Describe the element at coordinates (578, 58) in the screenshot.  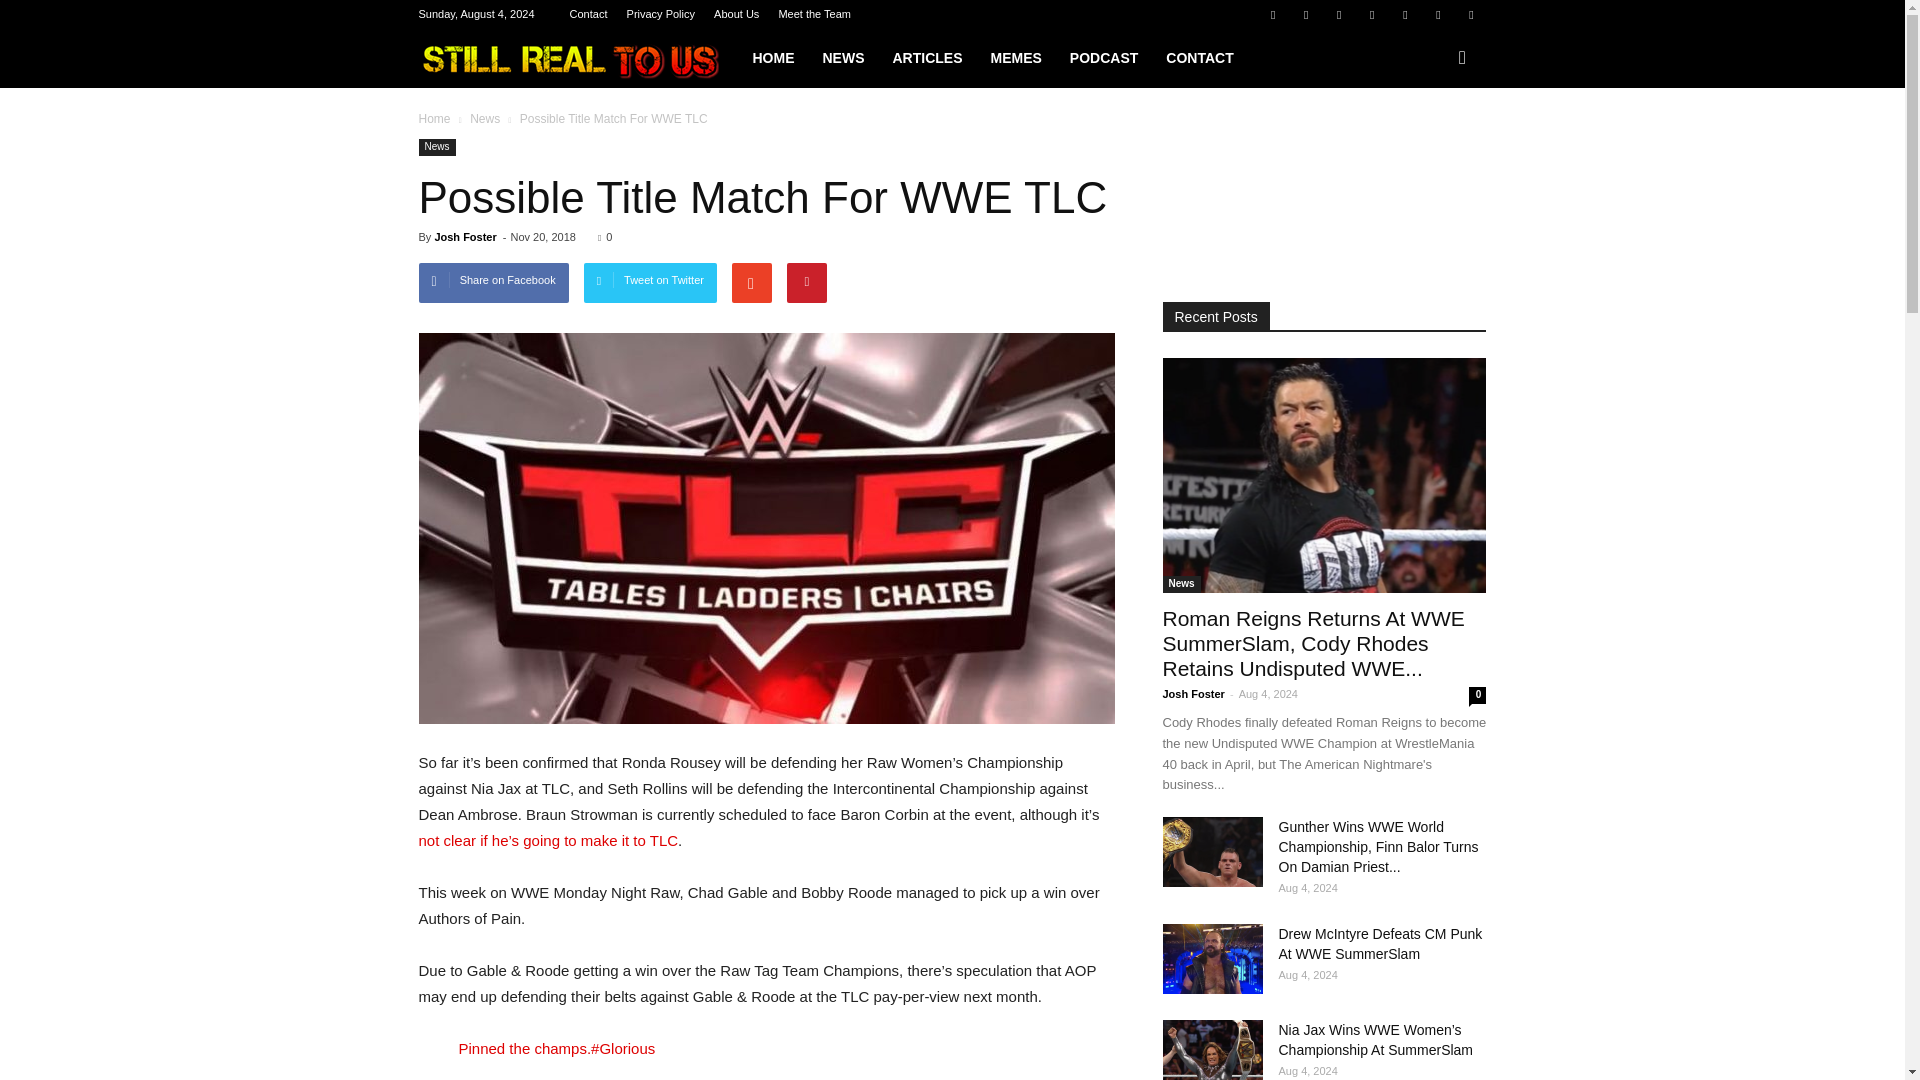
I see `StillRealToUs.com` at that location.